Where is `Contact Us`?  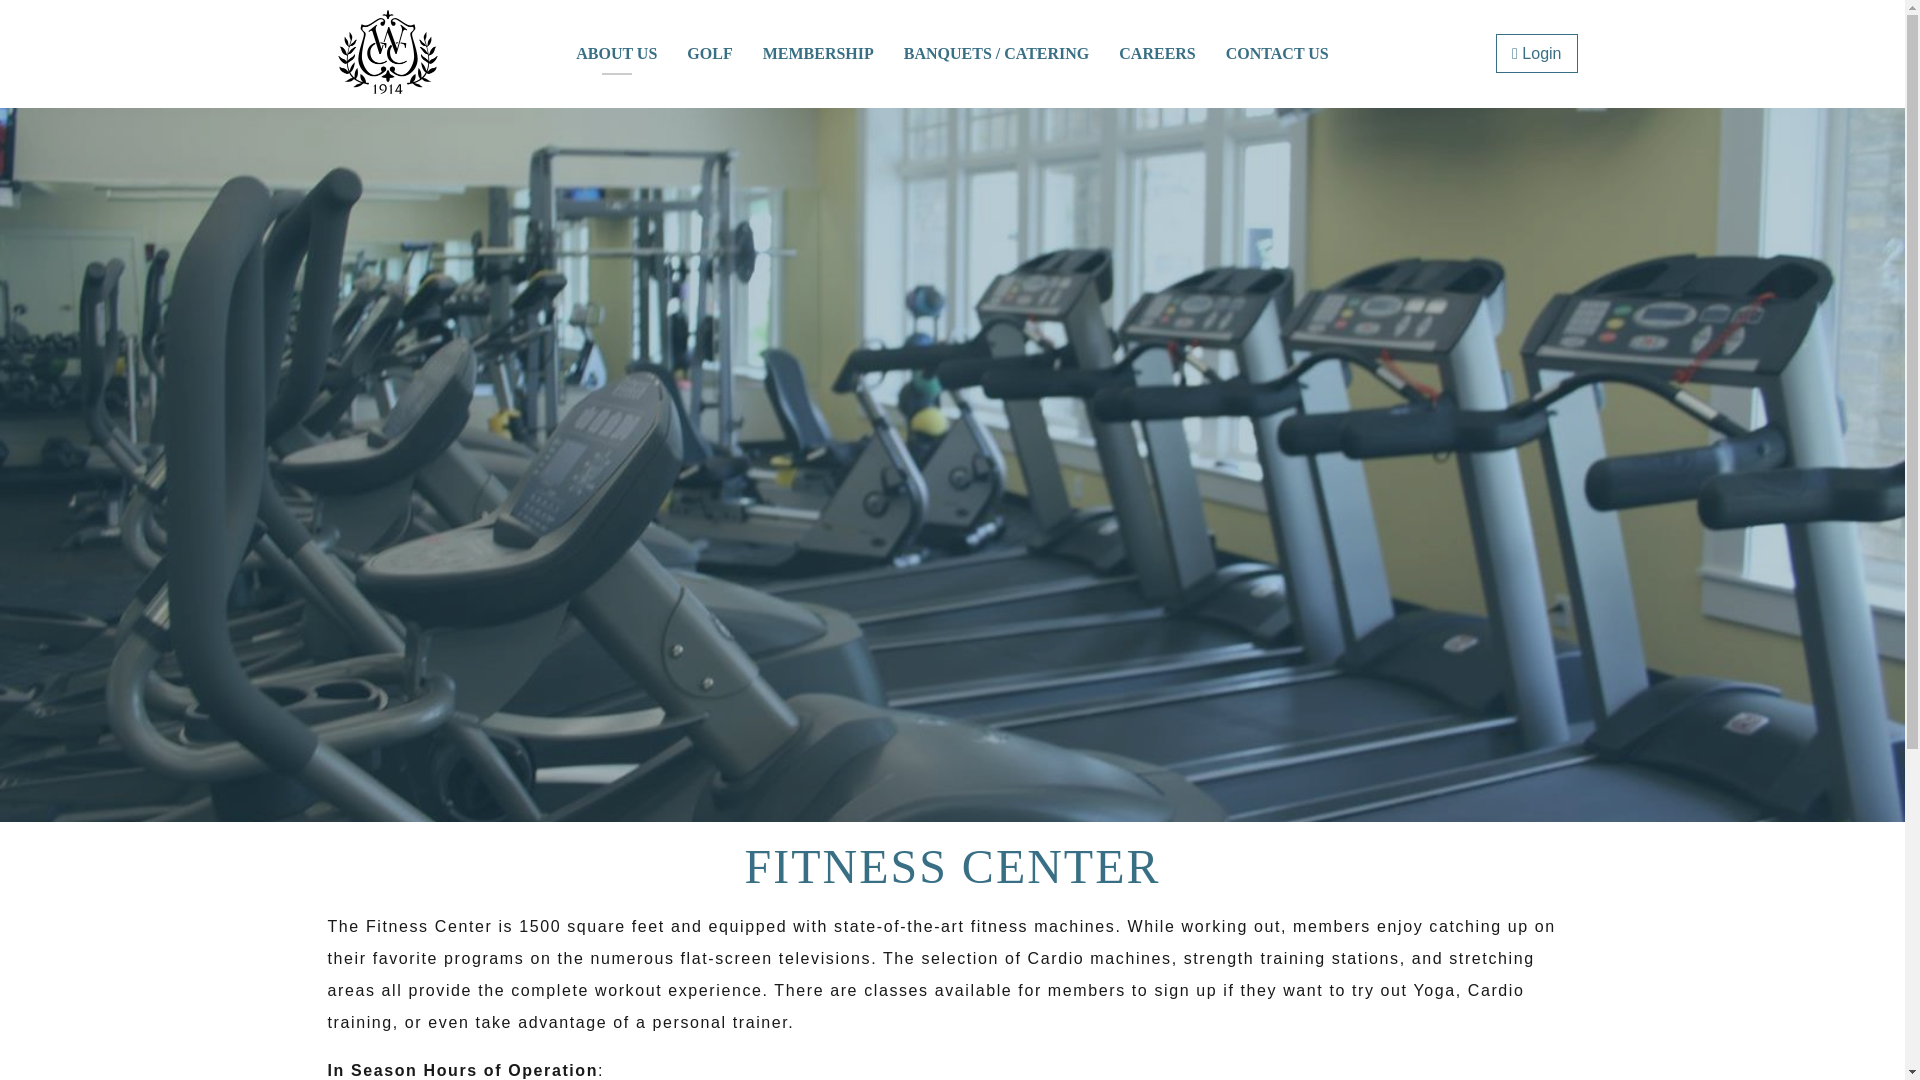 Contact Us is located at coordinates (1278, 54).